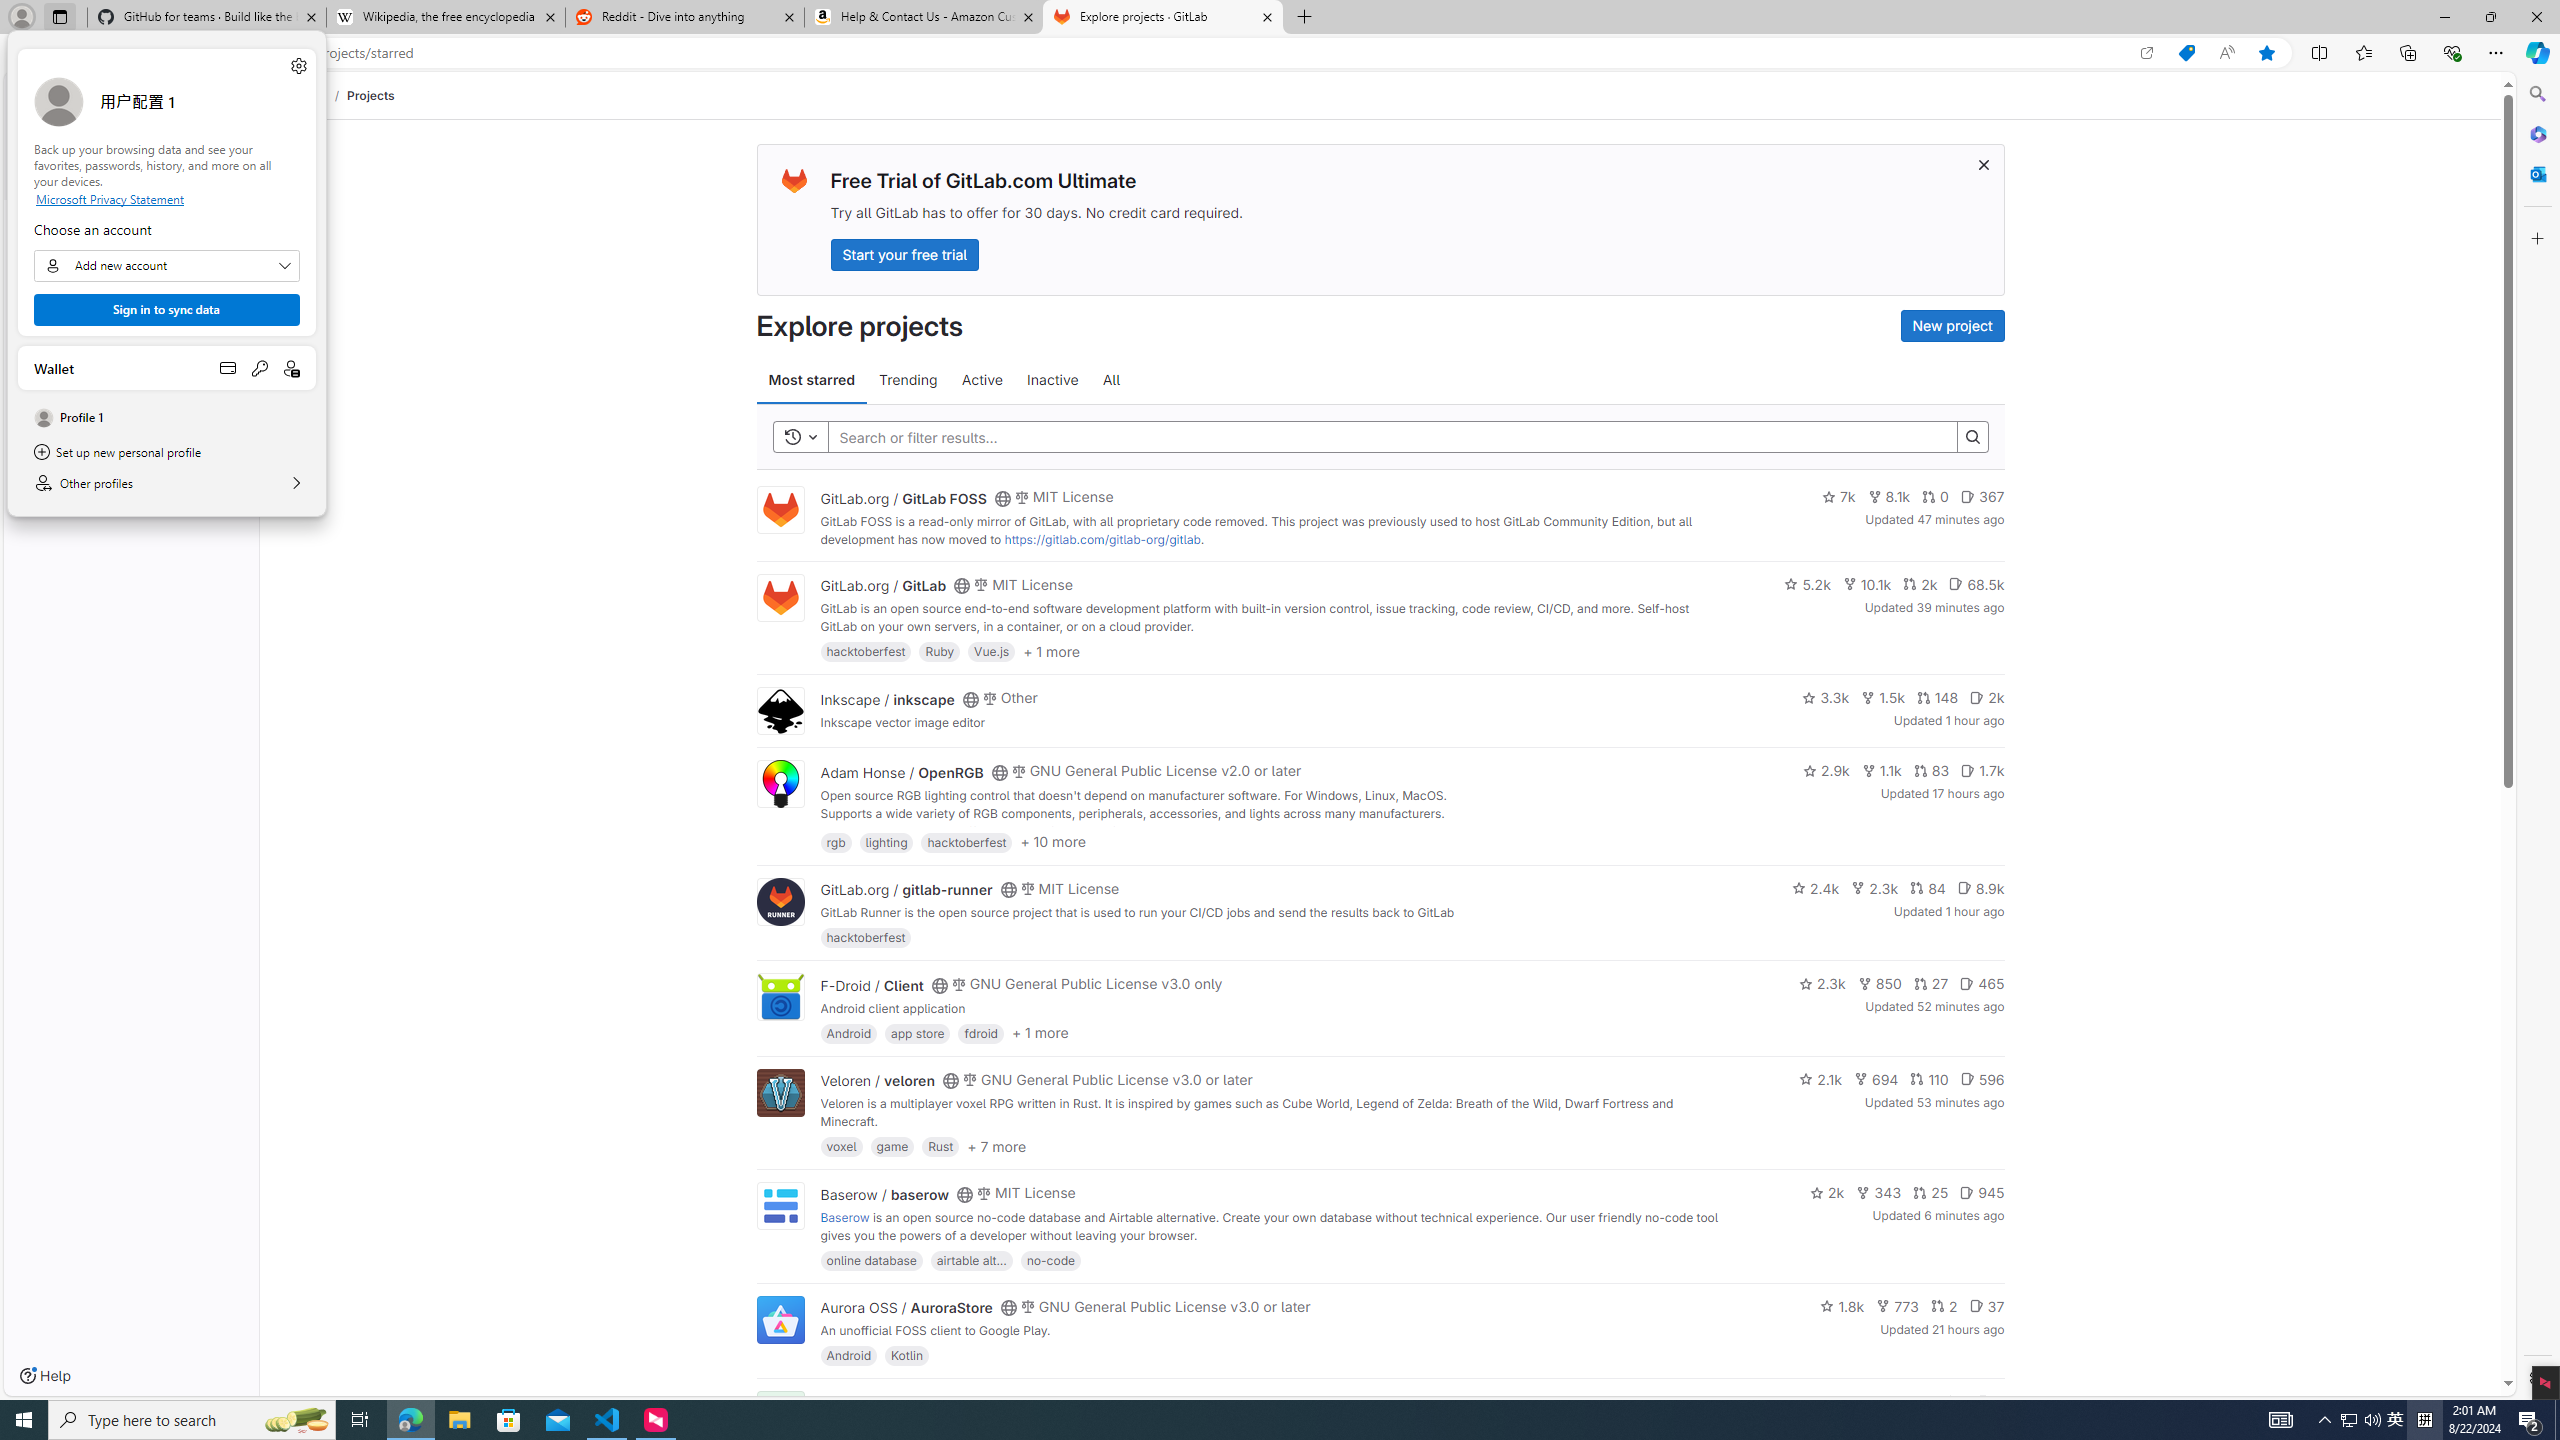  I want to click on Android, so click(848, 1355).